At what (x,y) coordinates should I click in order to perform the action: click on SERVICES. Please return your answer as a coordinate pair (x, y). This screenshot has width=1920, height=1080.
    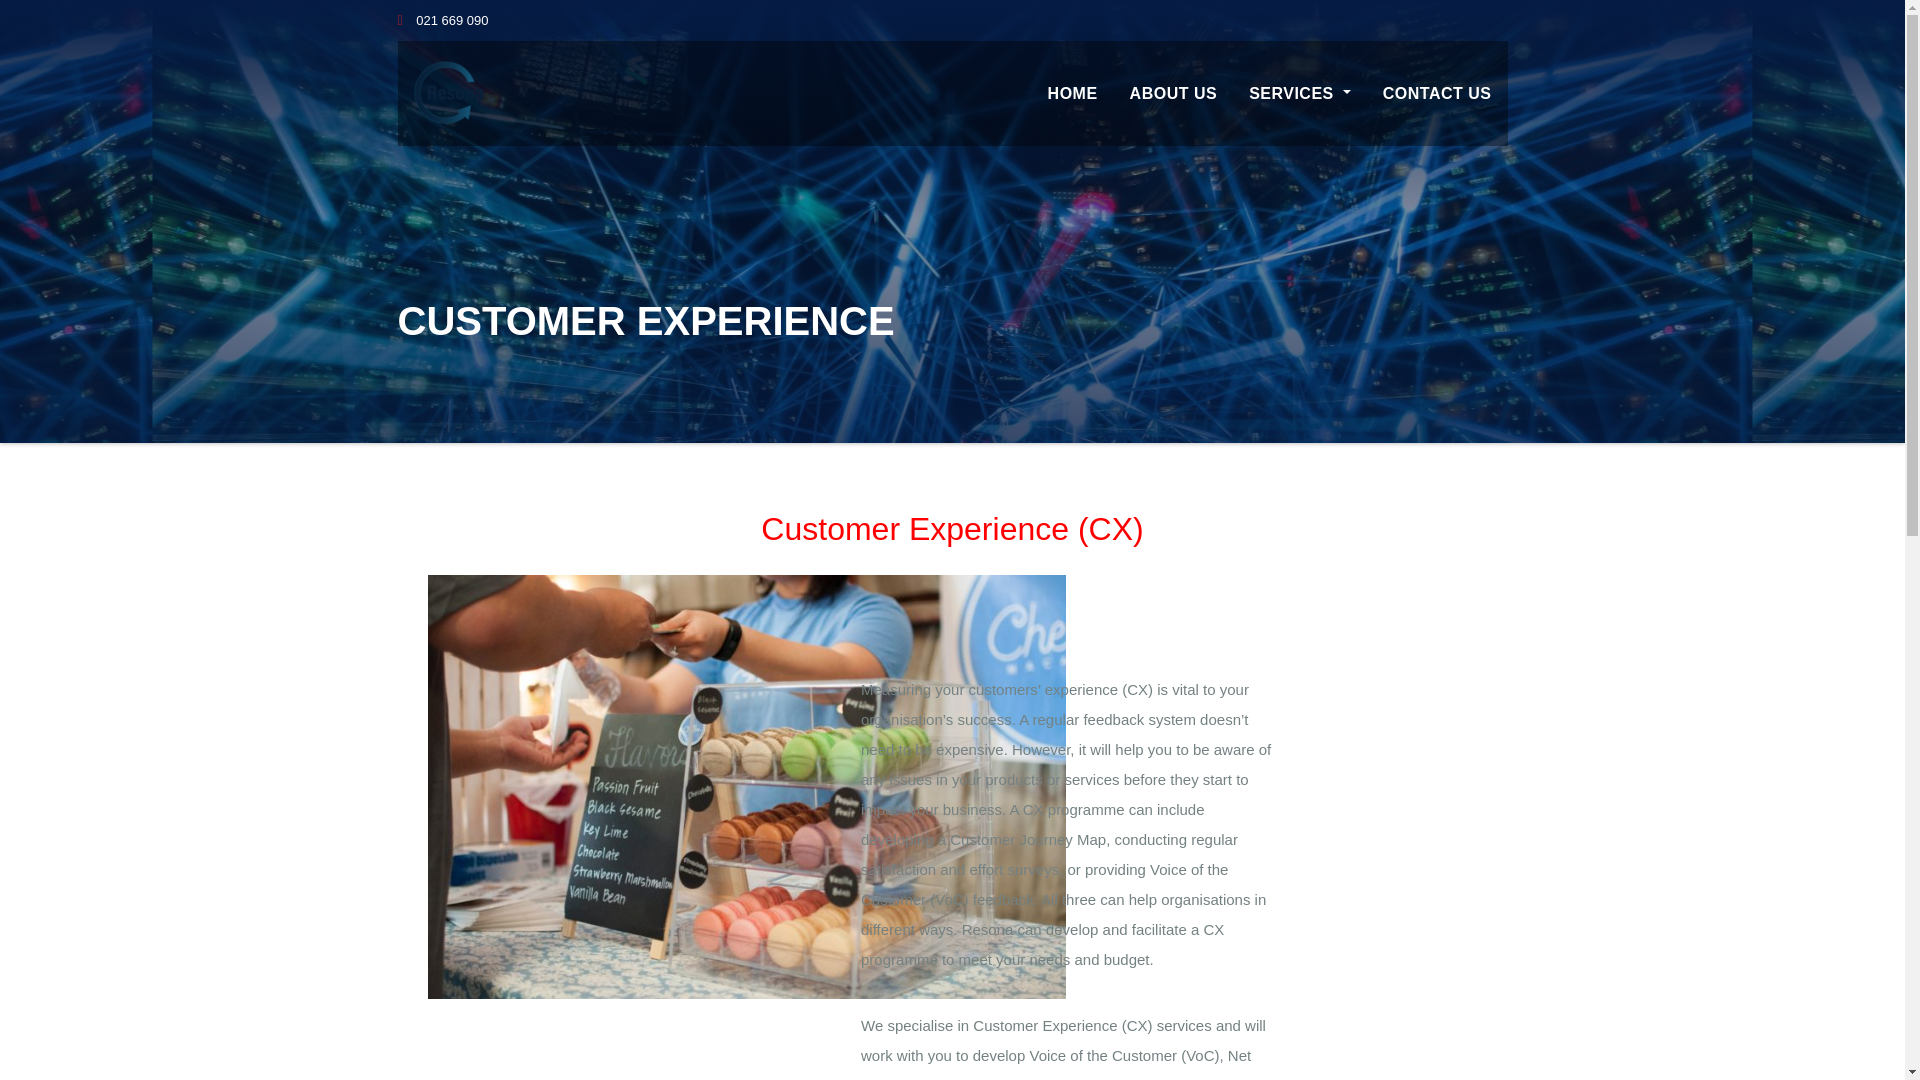
    Looking at the image, I should click on (1300, 94).